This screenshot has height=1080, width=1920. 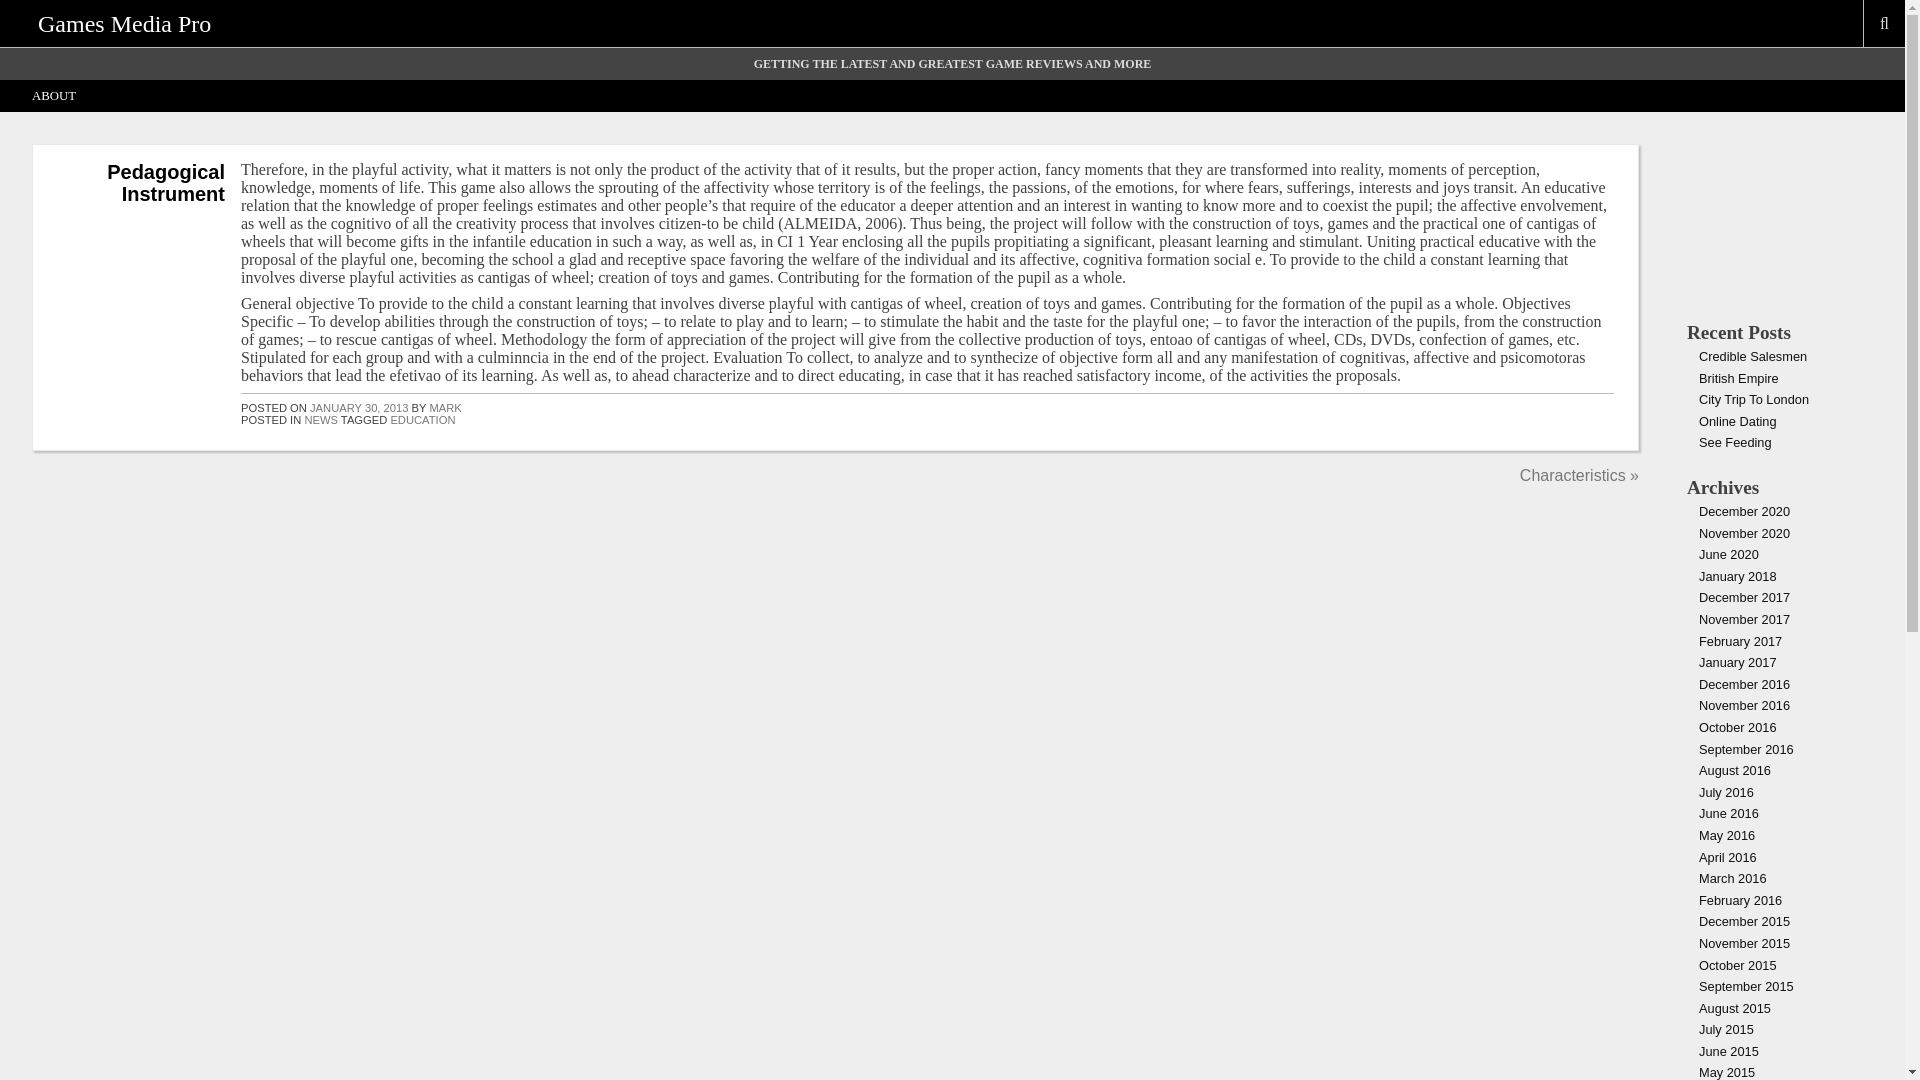 What do you see at coordinates (1738, 728) in the screenshot?
I see `October 2016` at bounding box center [1738, 728].